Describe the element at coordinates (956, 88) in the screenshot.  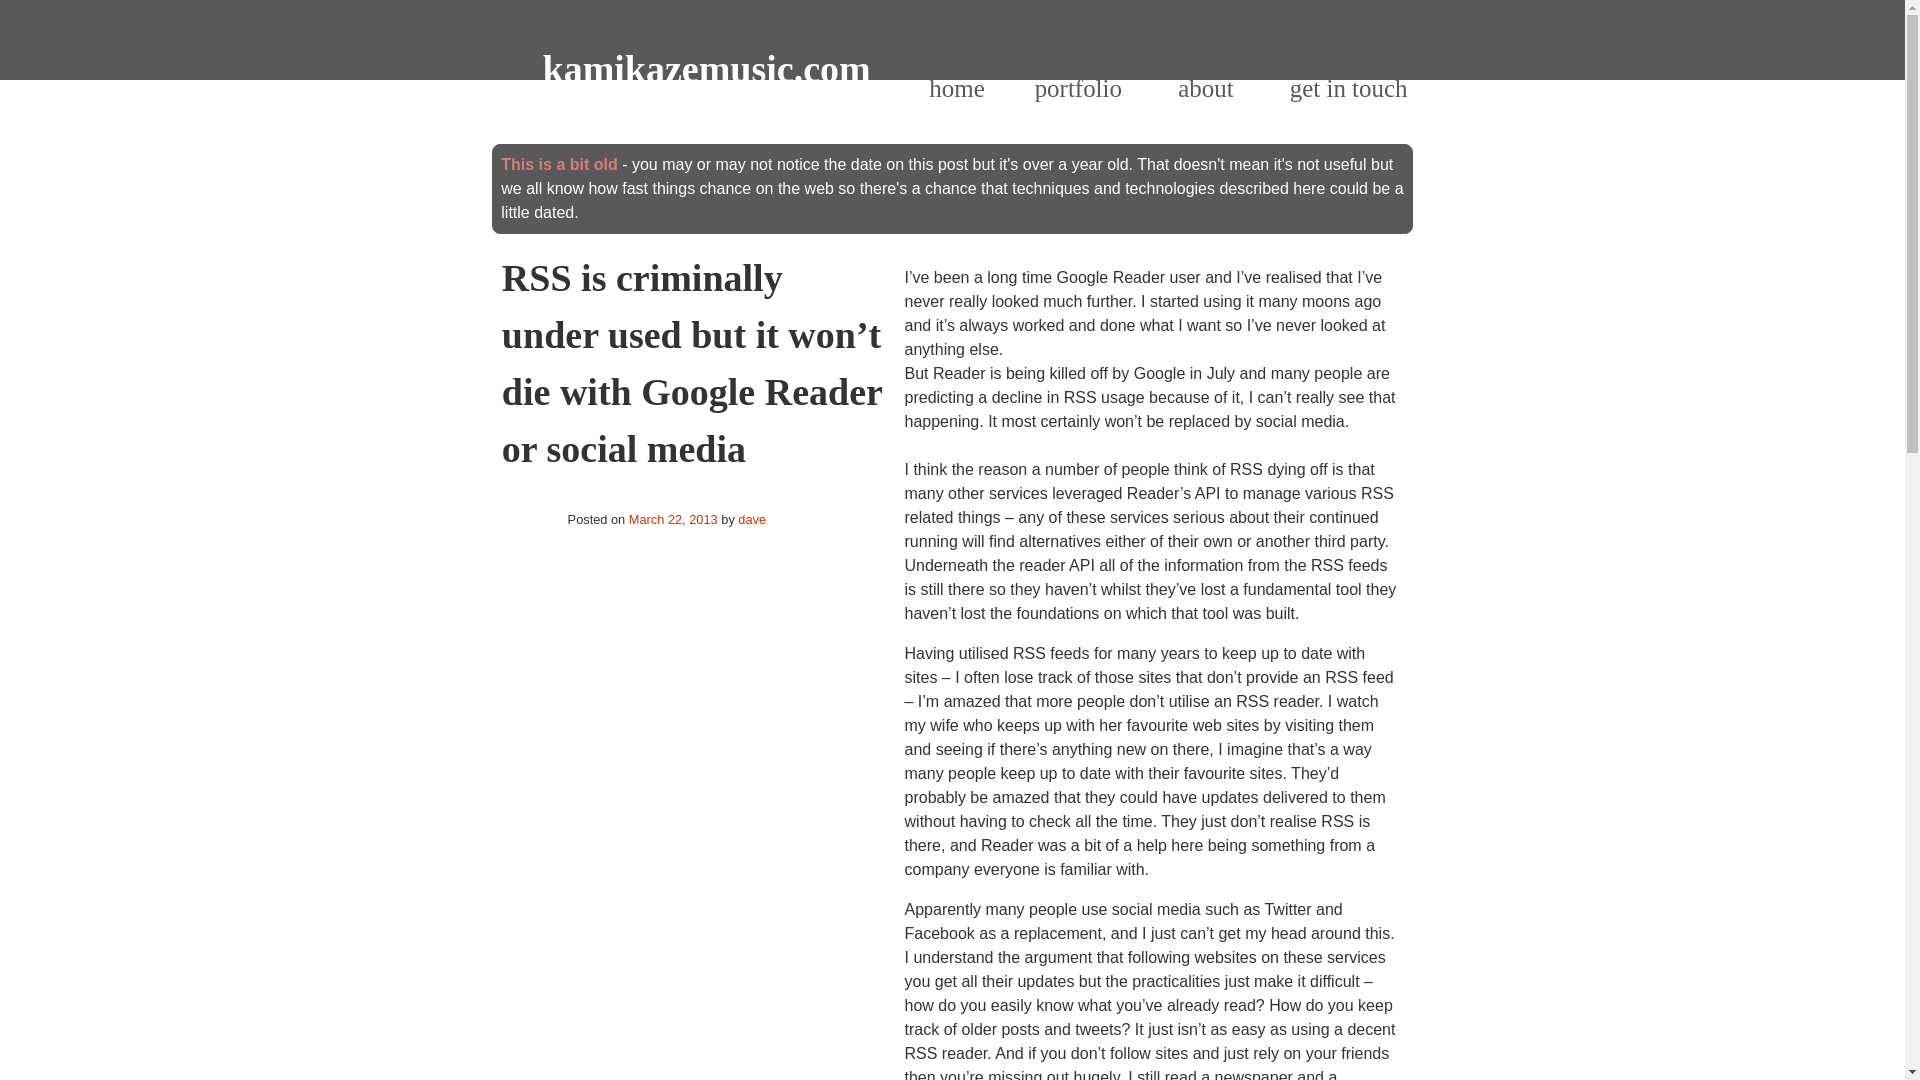
I see `home` at that location.